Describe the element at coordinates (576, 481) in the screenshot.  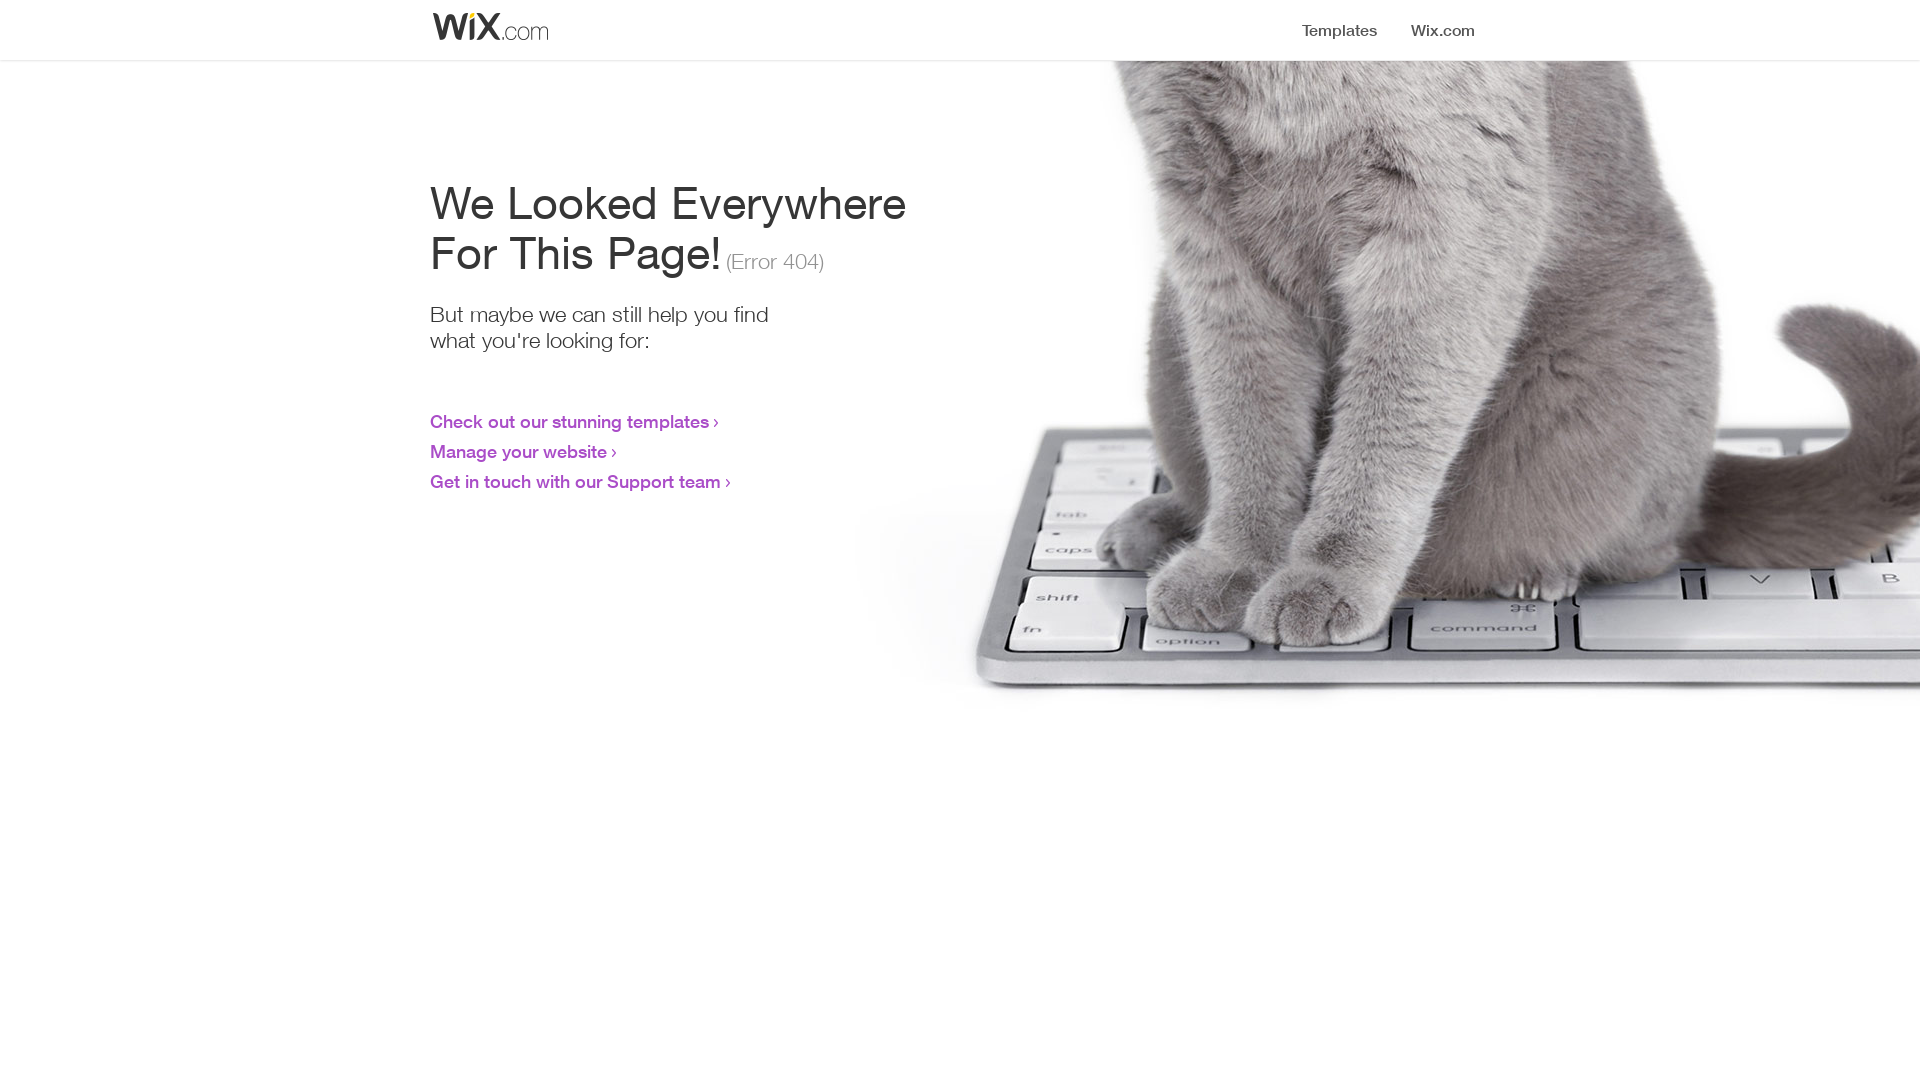
I see `Get in touch with our Support team` at that location.